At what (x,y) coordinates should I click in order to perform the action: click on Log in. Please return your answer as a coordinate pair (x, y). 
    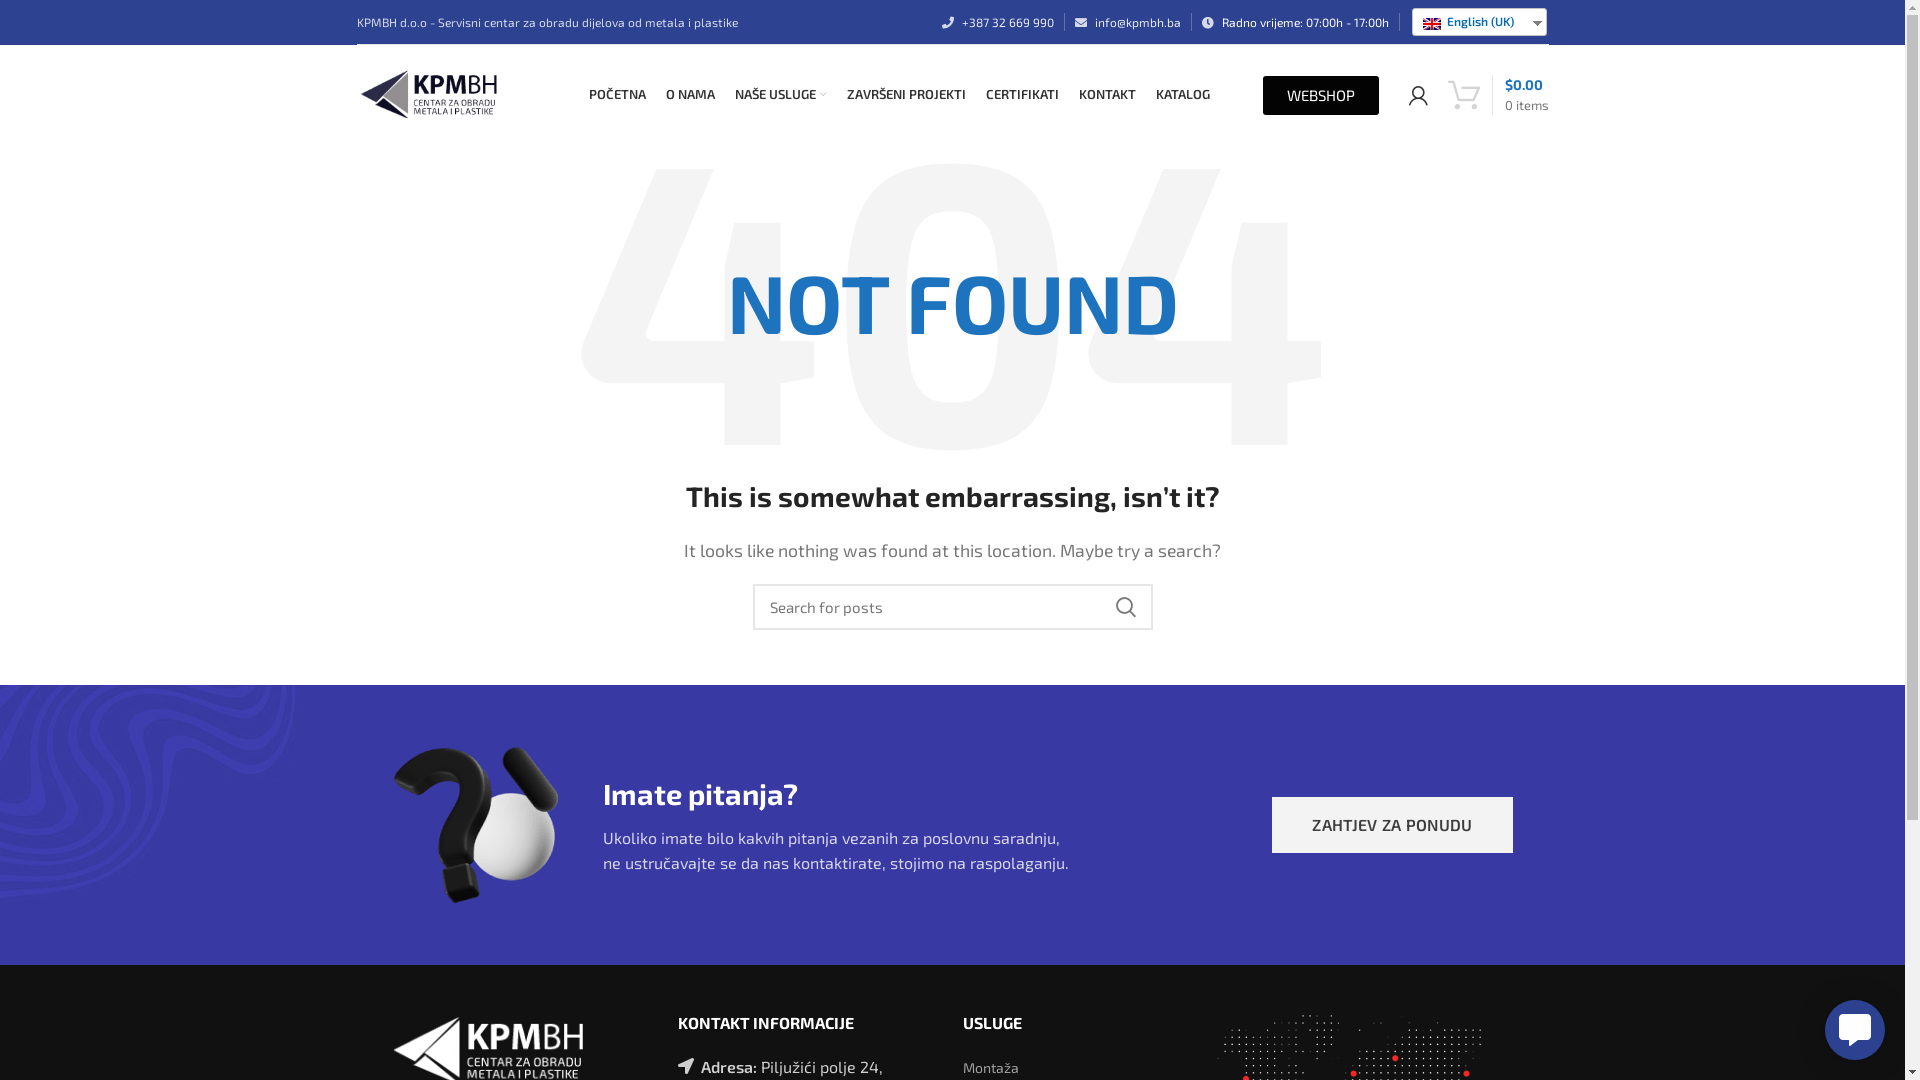
    Looking at the image, I should click on (1262, 420).